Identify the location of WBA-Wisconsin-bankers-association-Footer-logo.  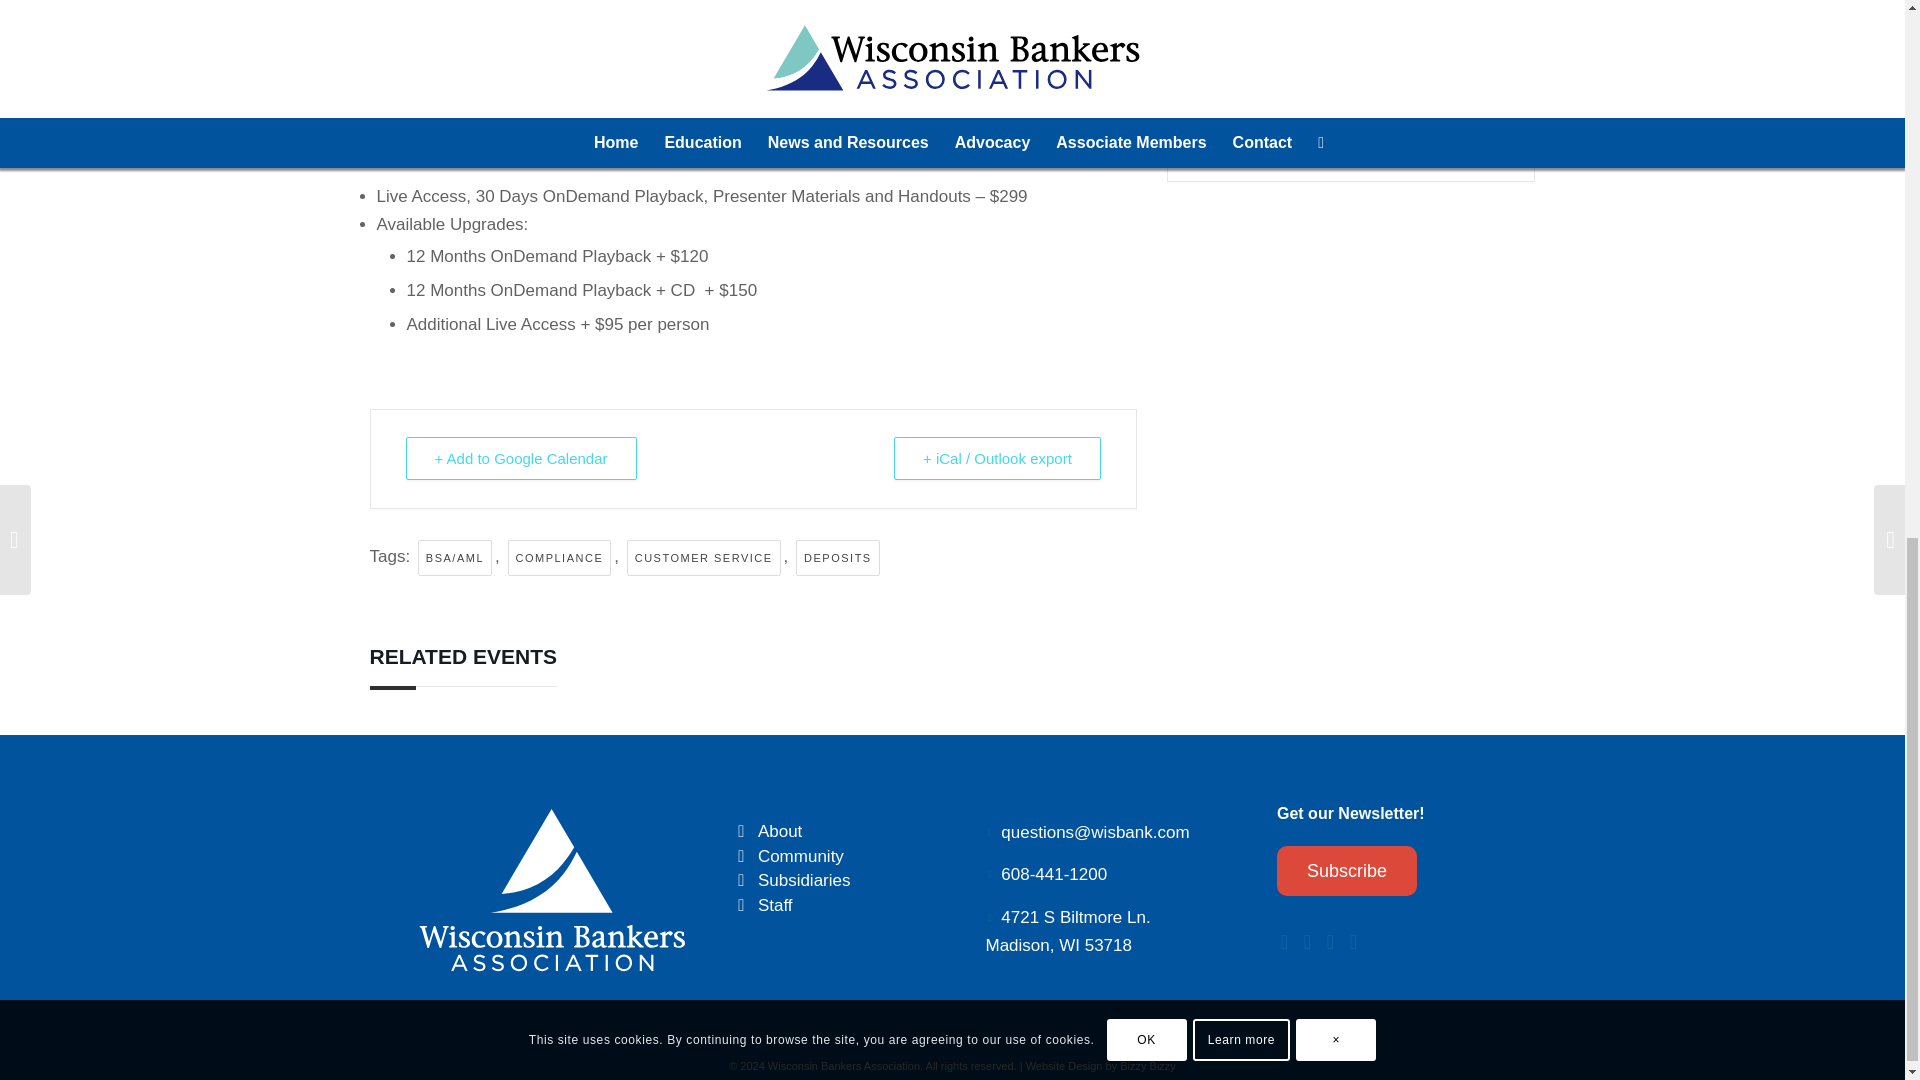
(552, 888).